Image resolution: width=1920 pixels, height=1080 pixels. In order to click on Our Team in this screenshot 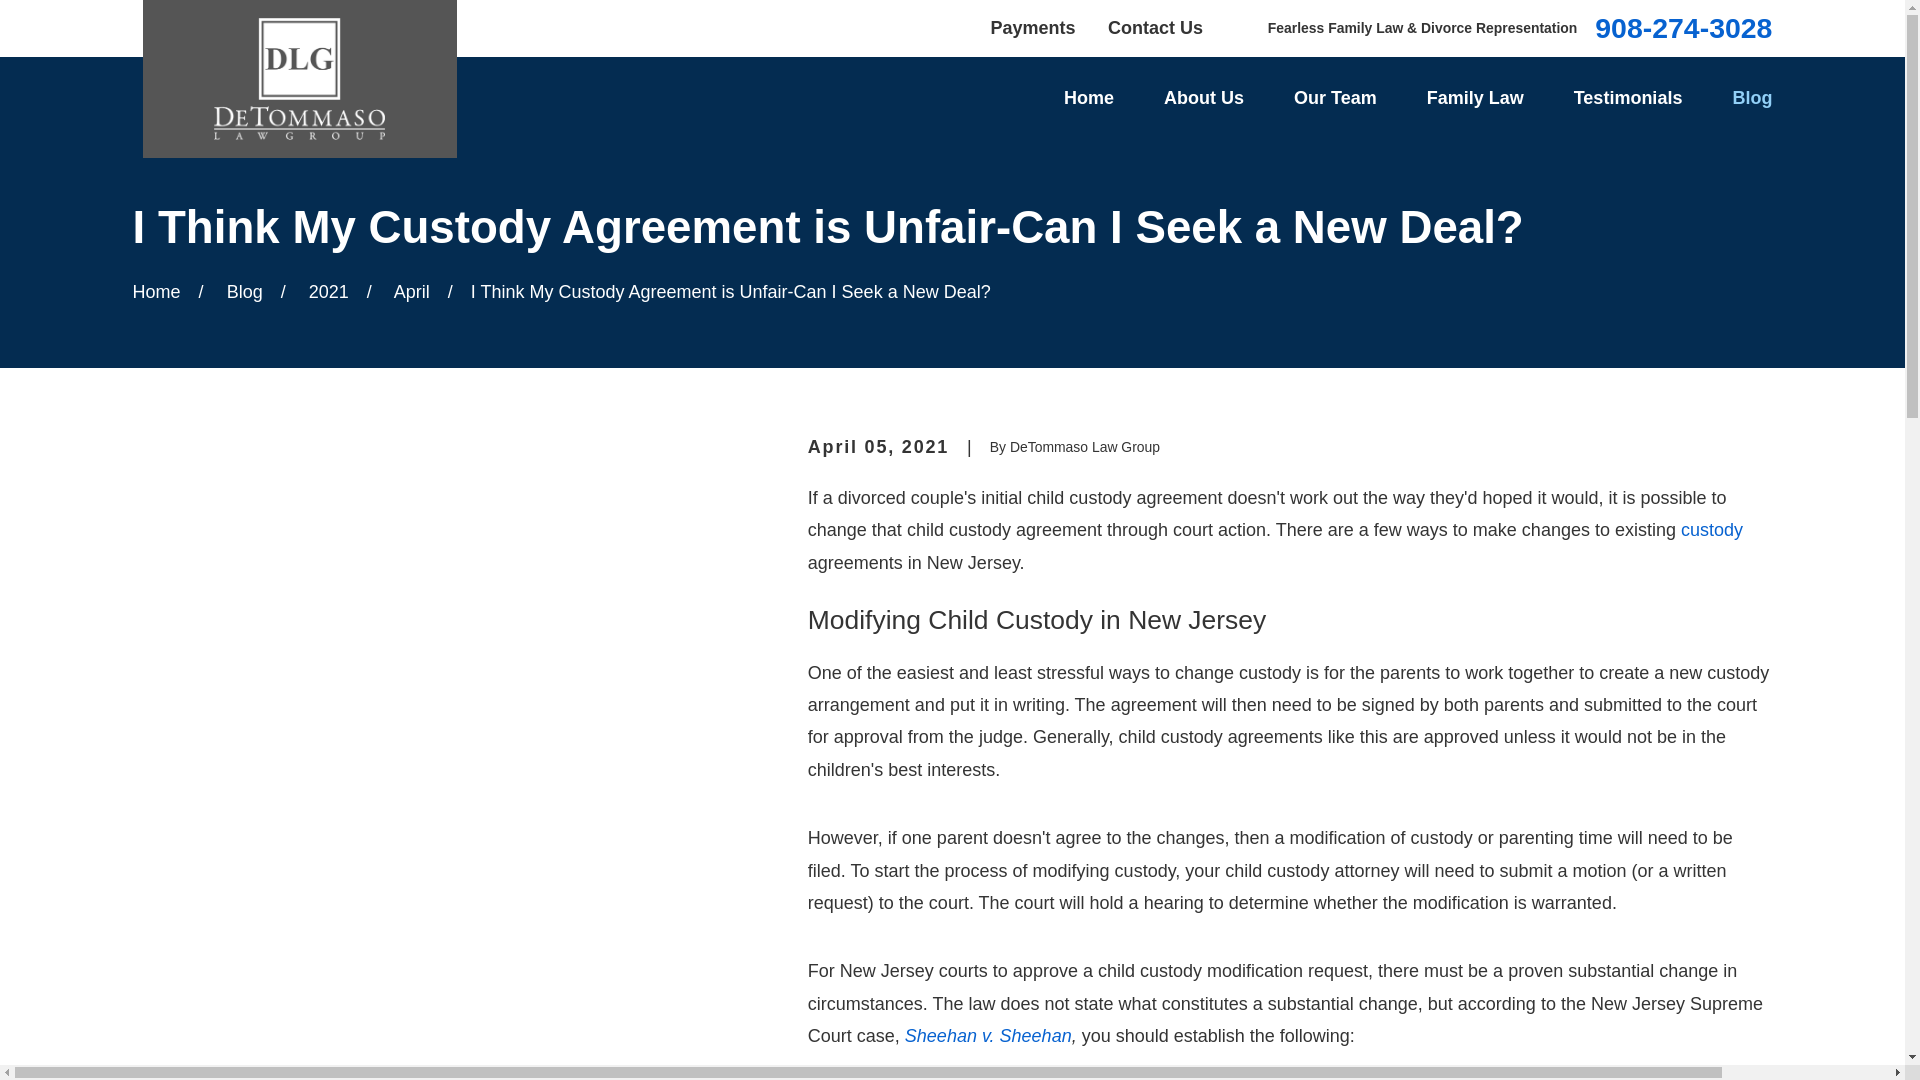, I will do `click(1335, 98)`.